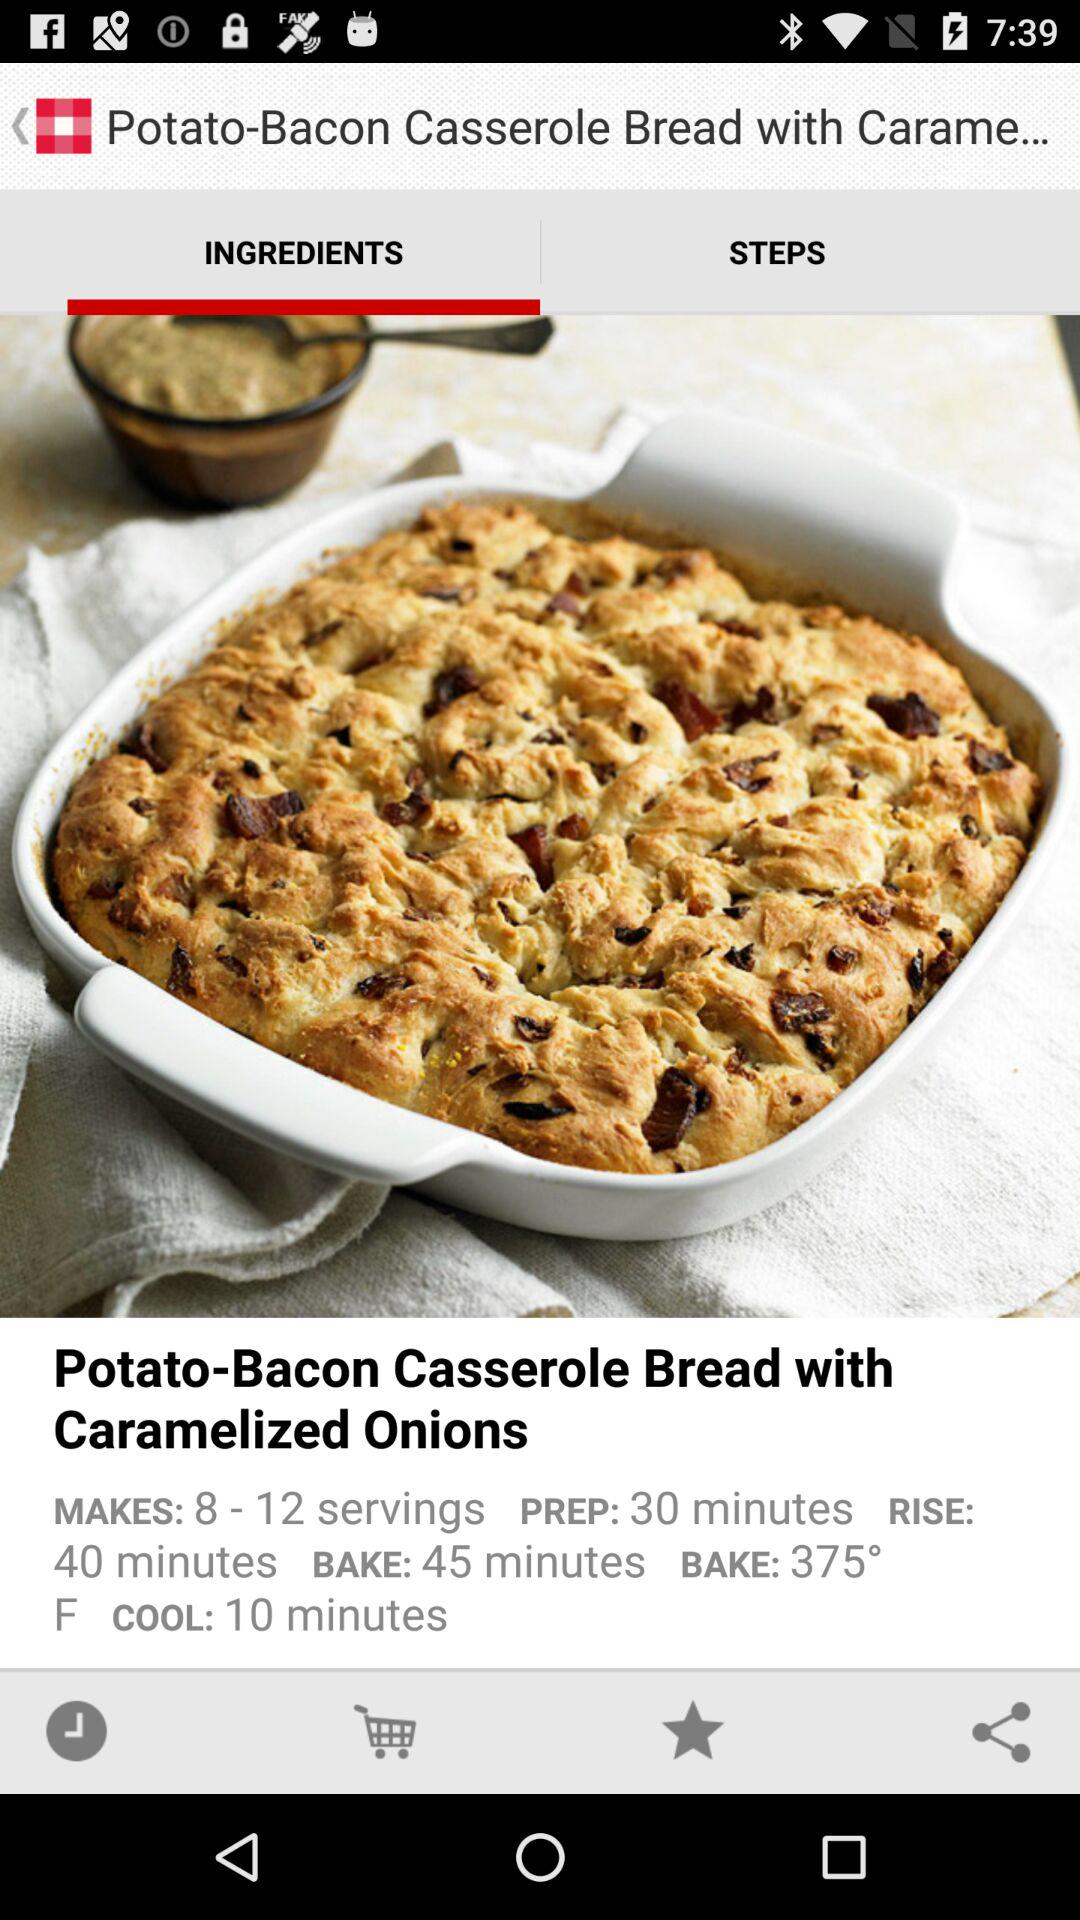  What do you see at coordinates (1001, 1730) in the screenshot?
I see `open the app below makes 8 12 icon` at bounding box center [1001, 1730].